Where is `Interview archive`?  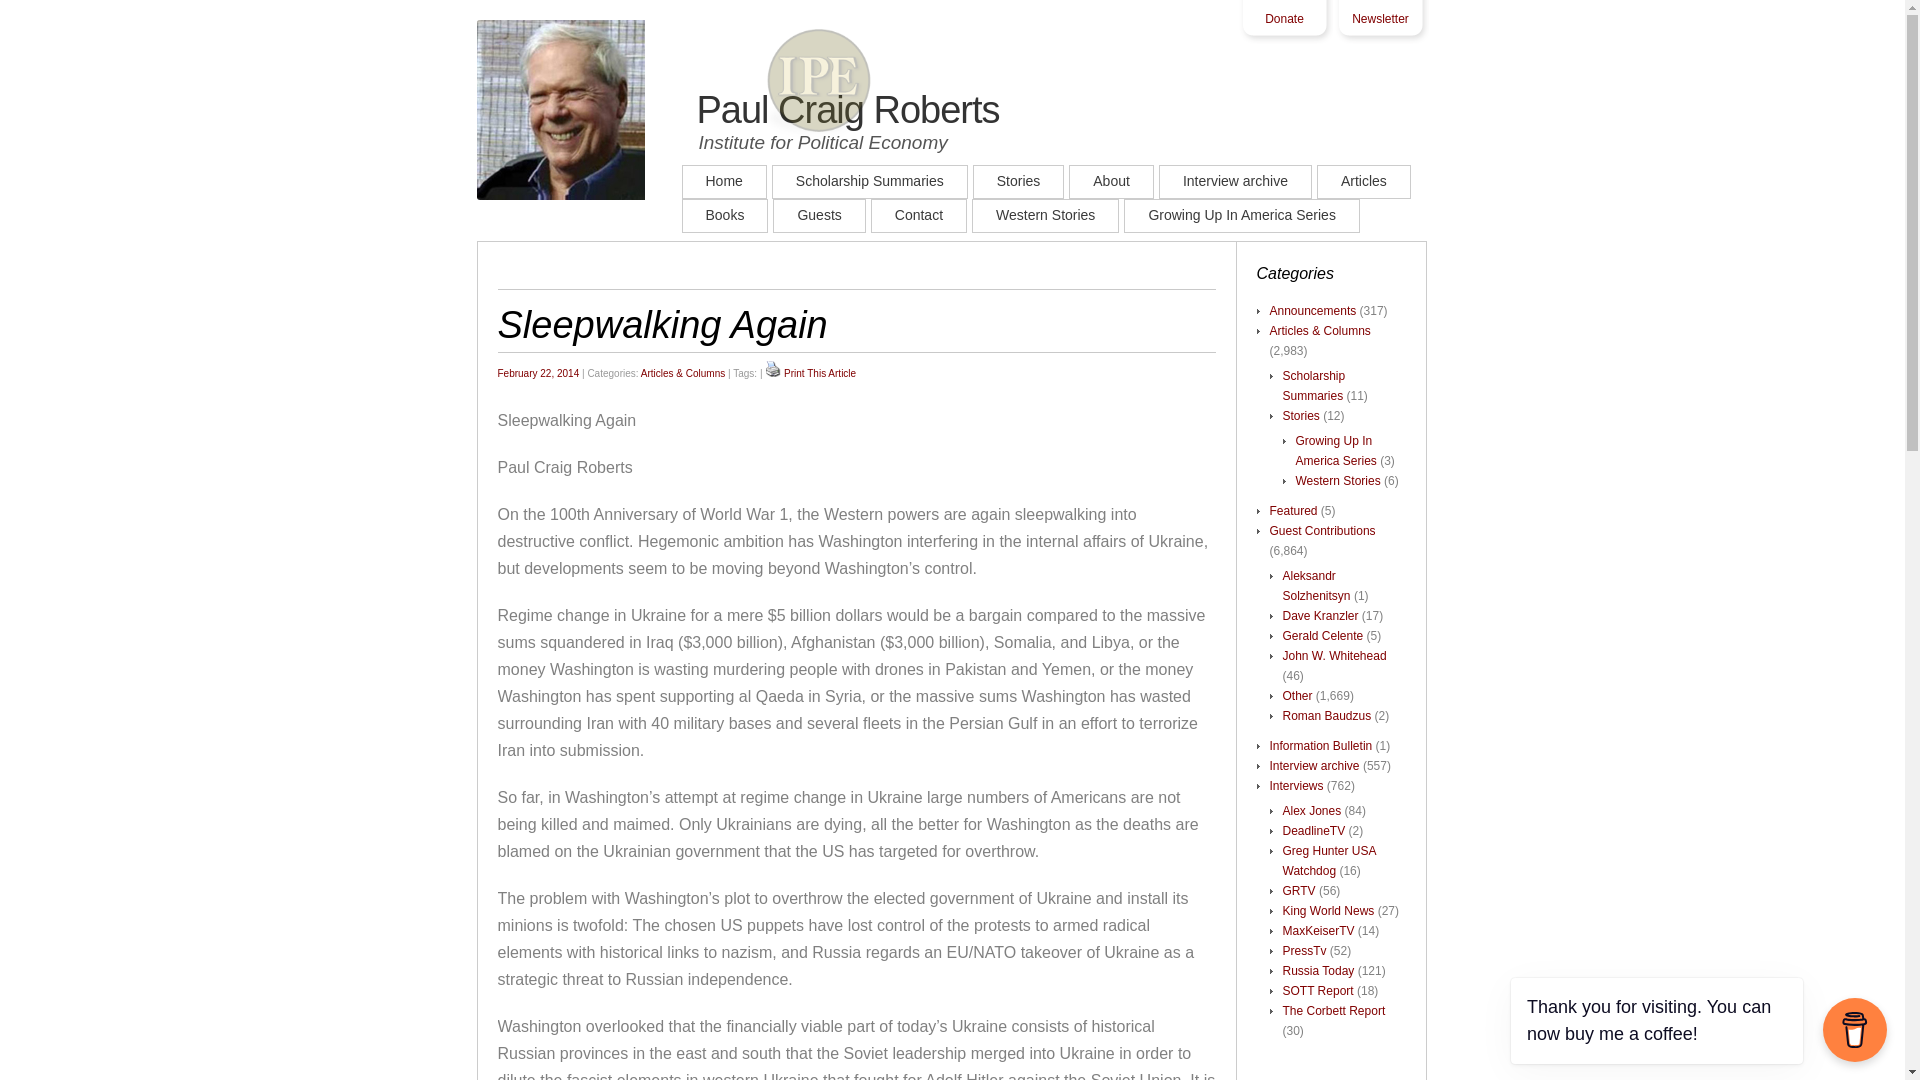 Interview archive is located at coordinates (1235, 183).